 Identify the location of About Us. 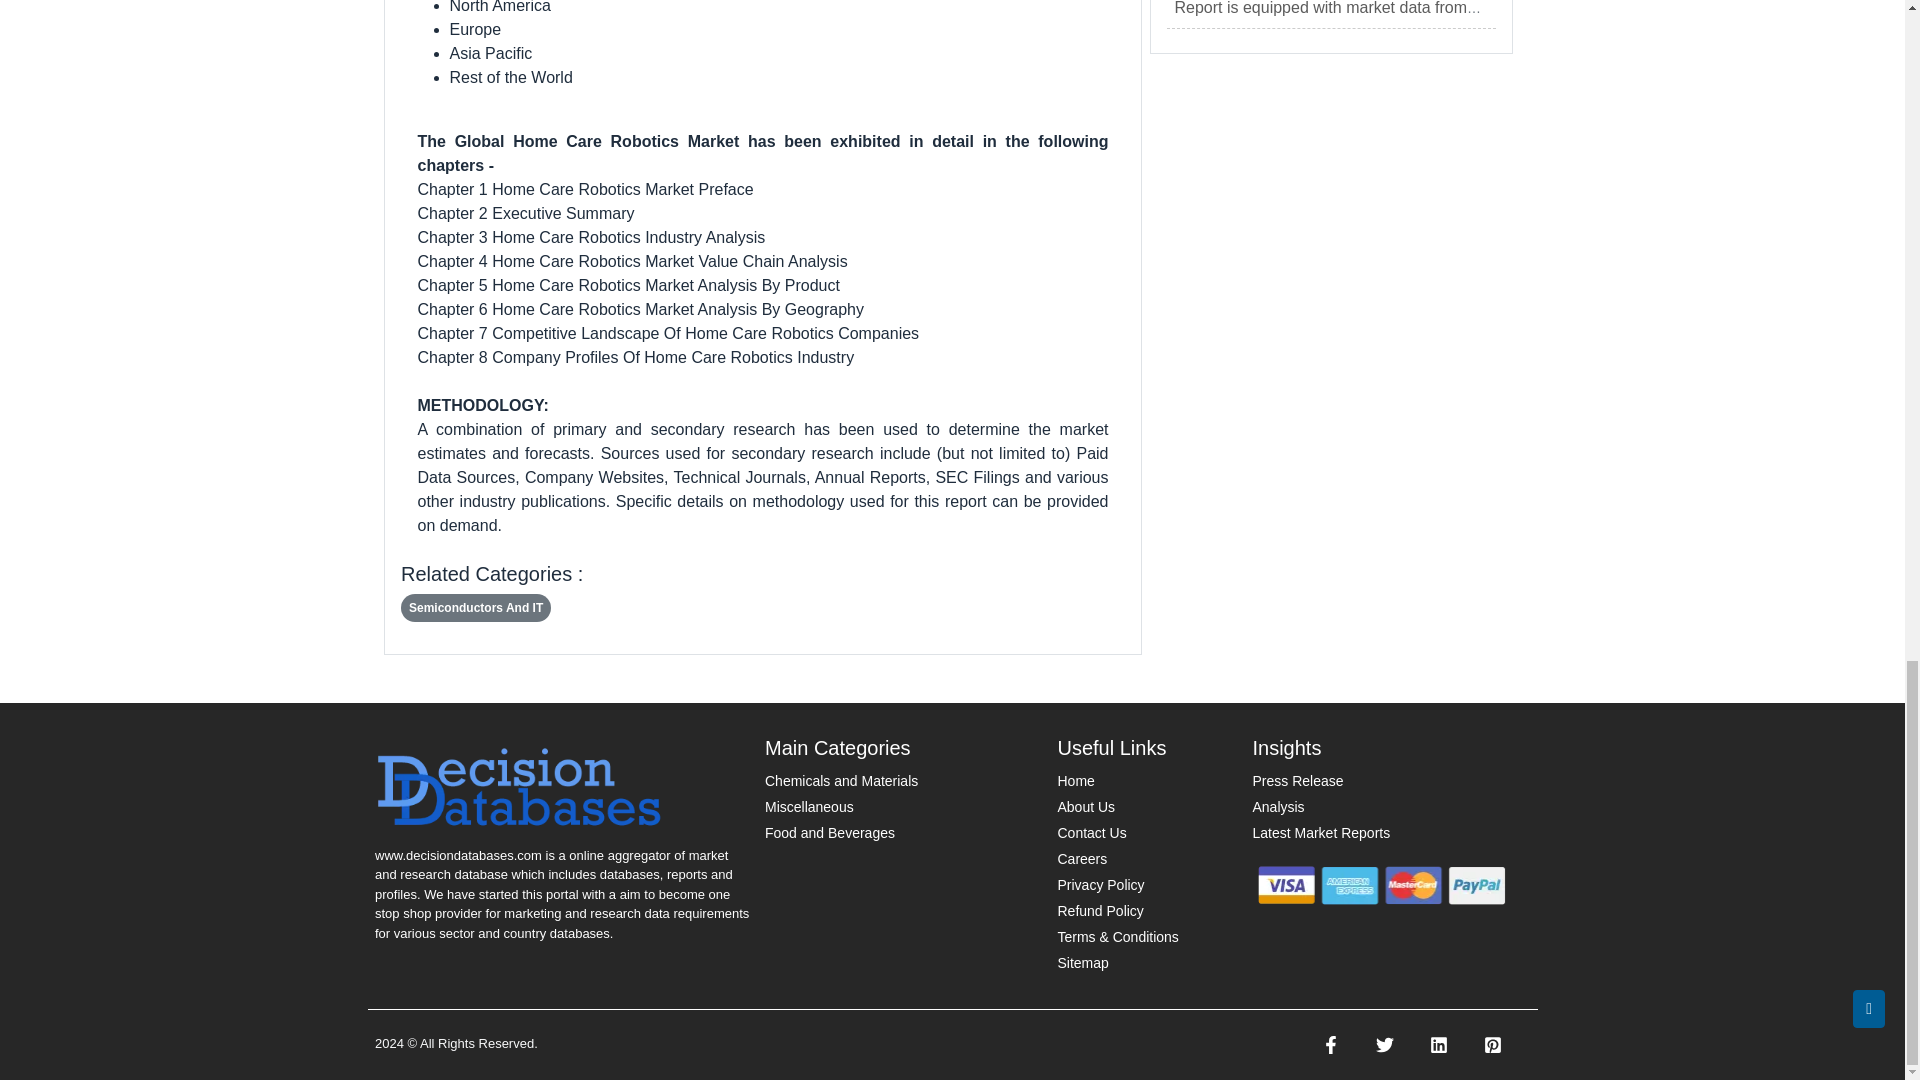
(1086, 807).